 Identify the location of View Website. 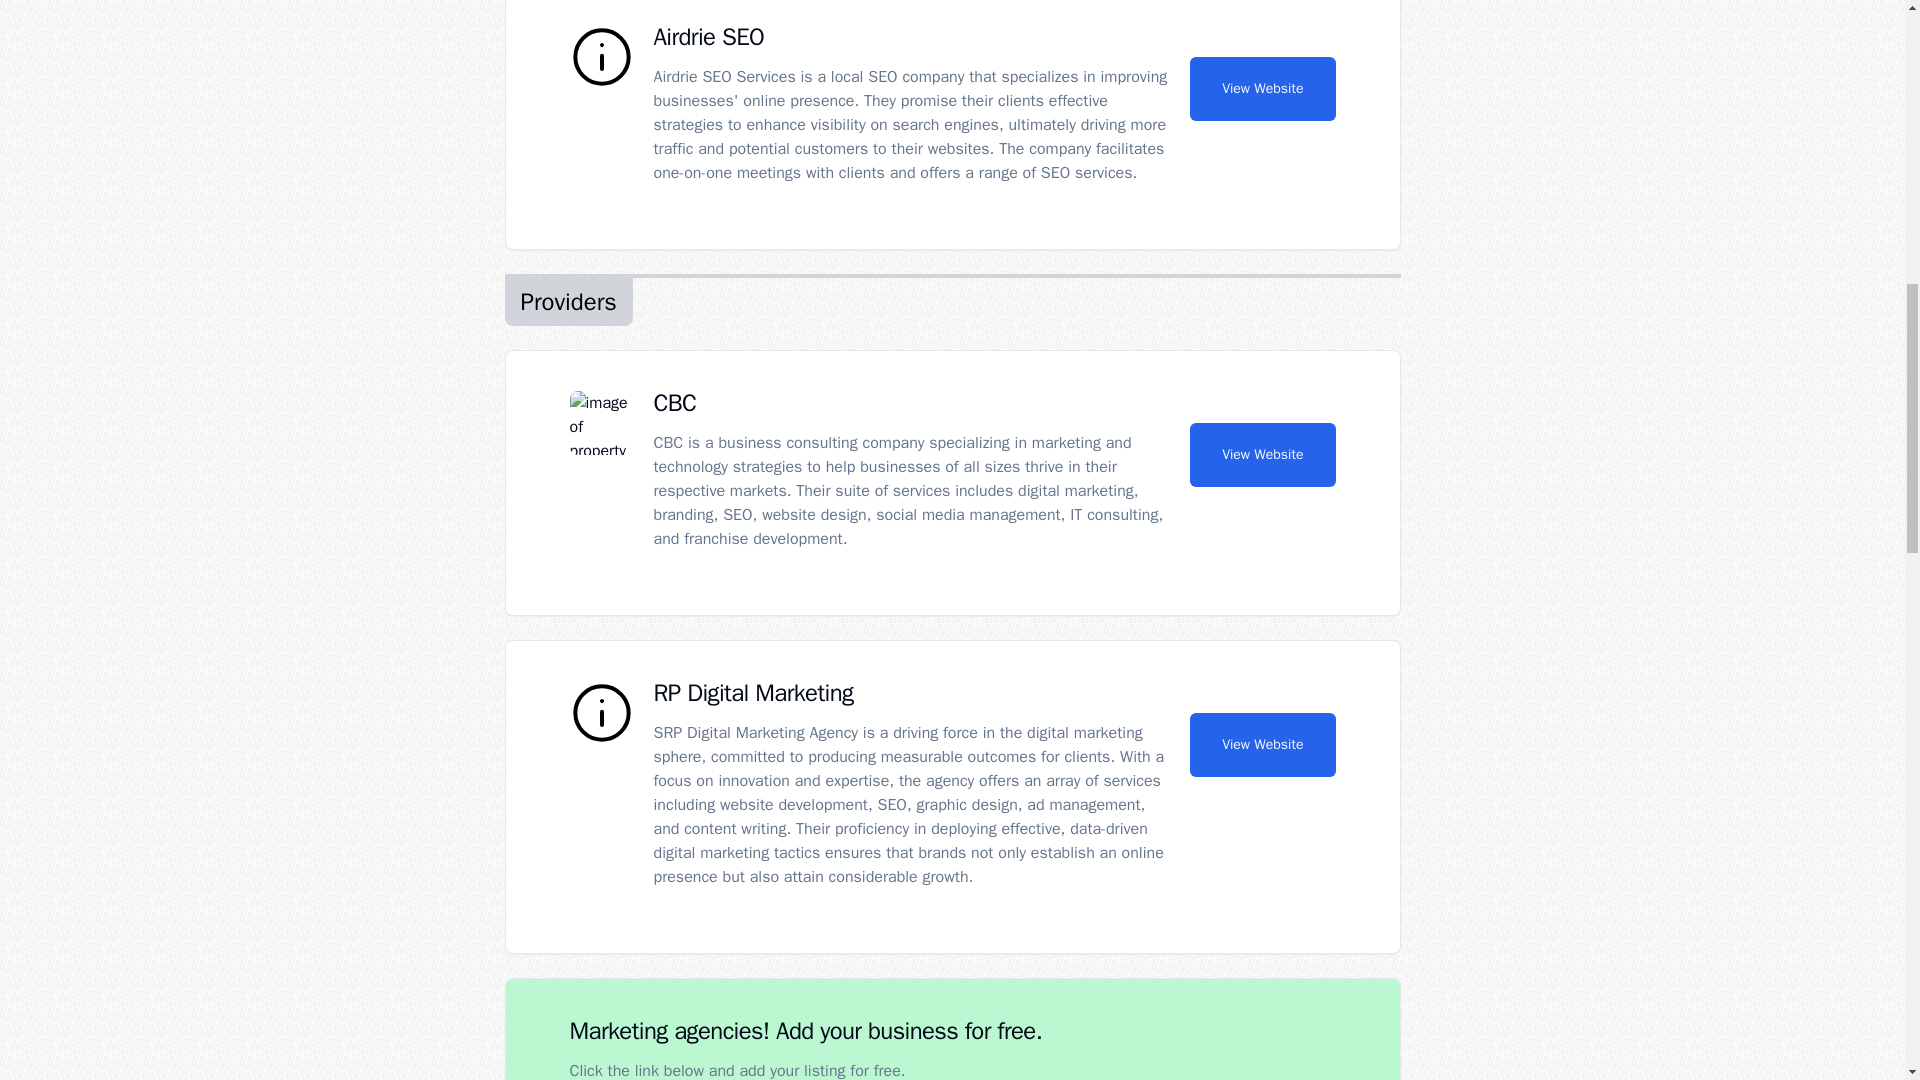
(1262, 88).